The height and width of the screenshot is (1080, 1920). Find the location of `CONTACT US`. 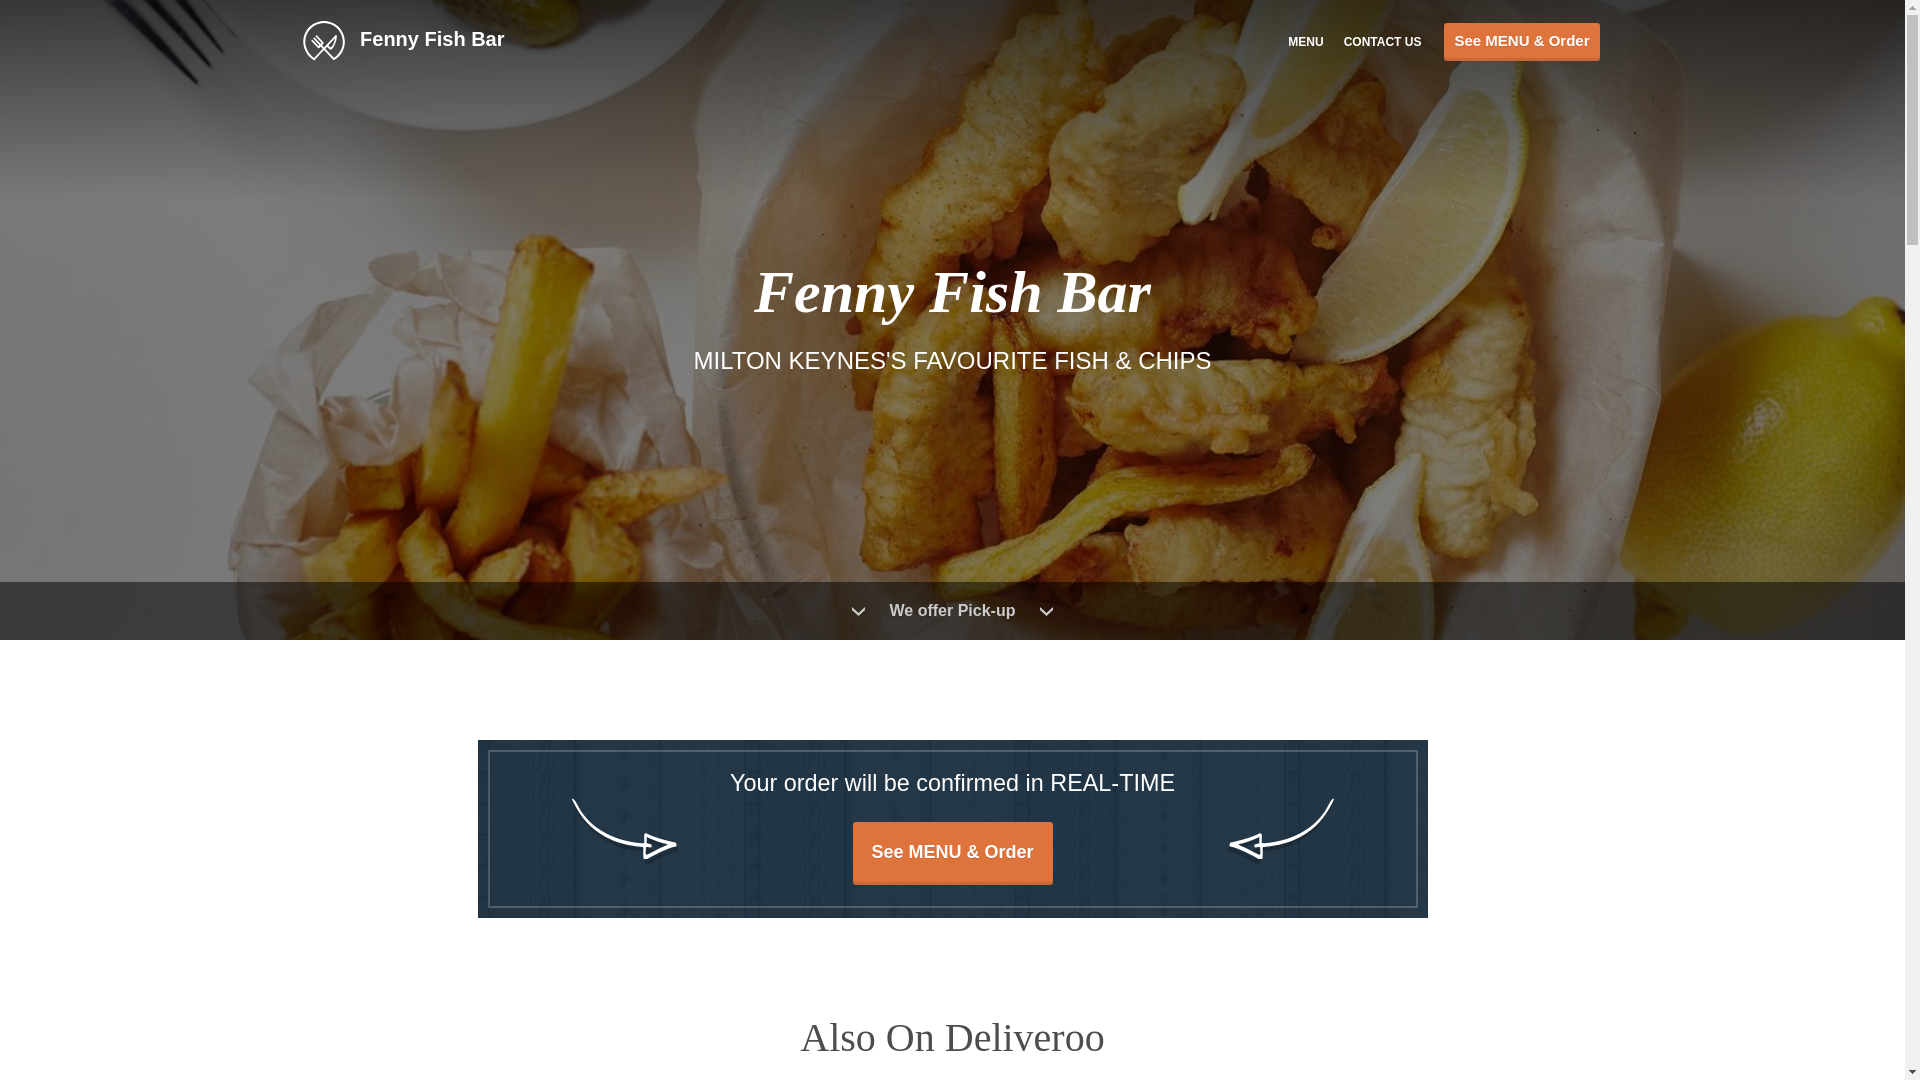

CONTACT US is located at coordinates (1383, 40).